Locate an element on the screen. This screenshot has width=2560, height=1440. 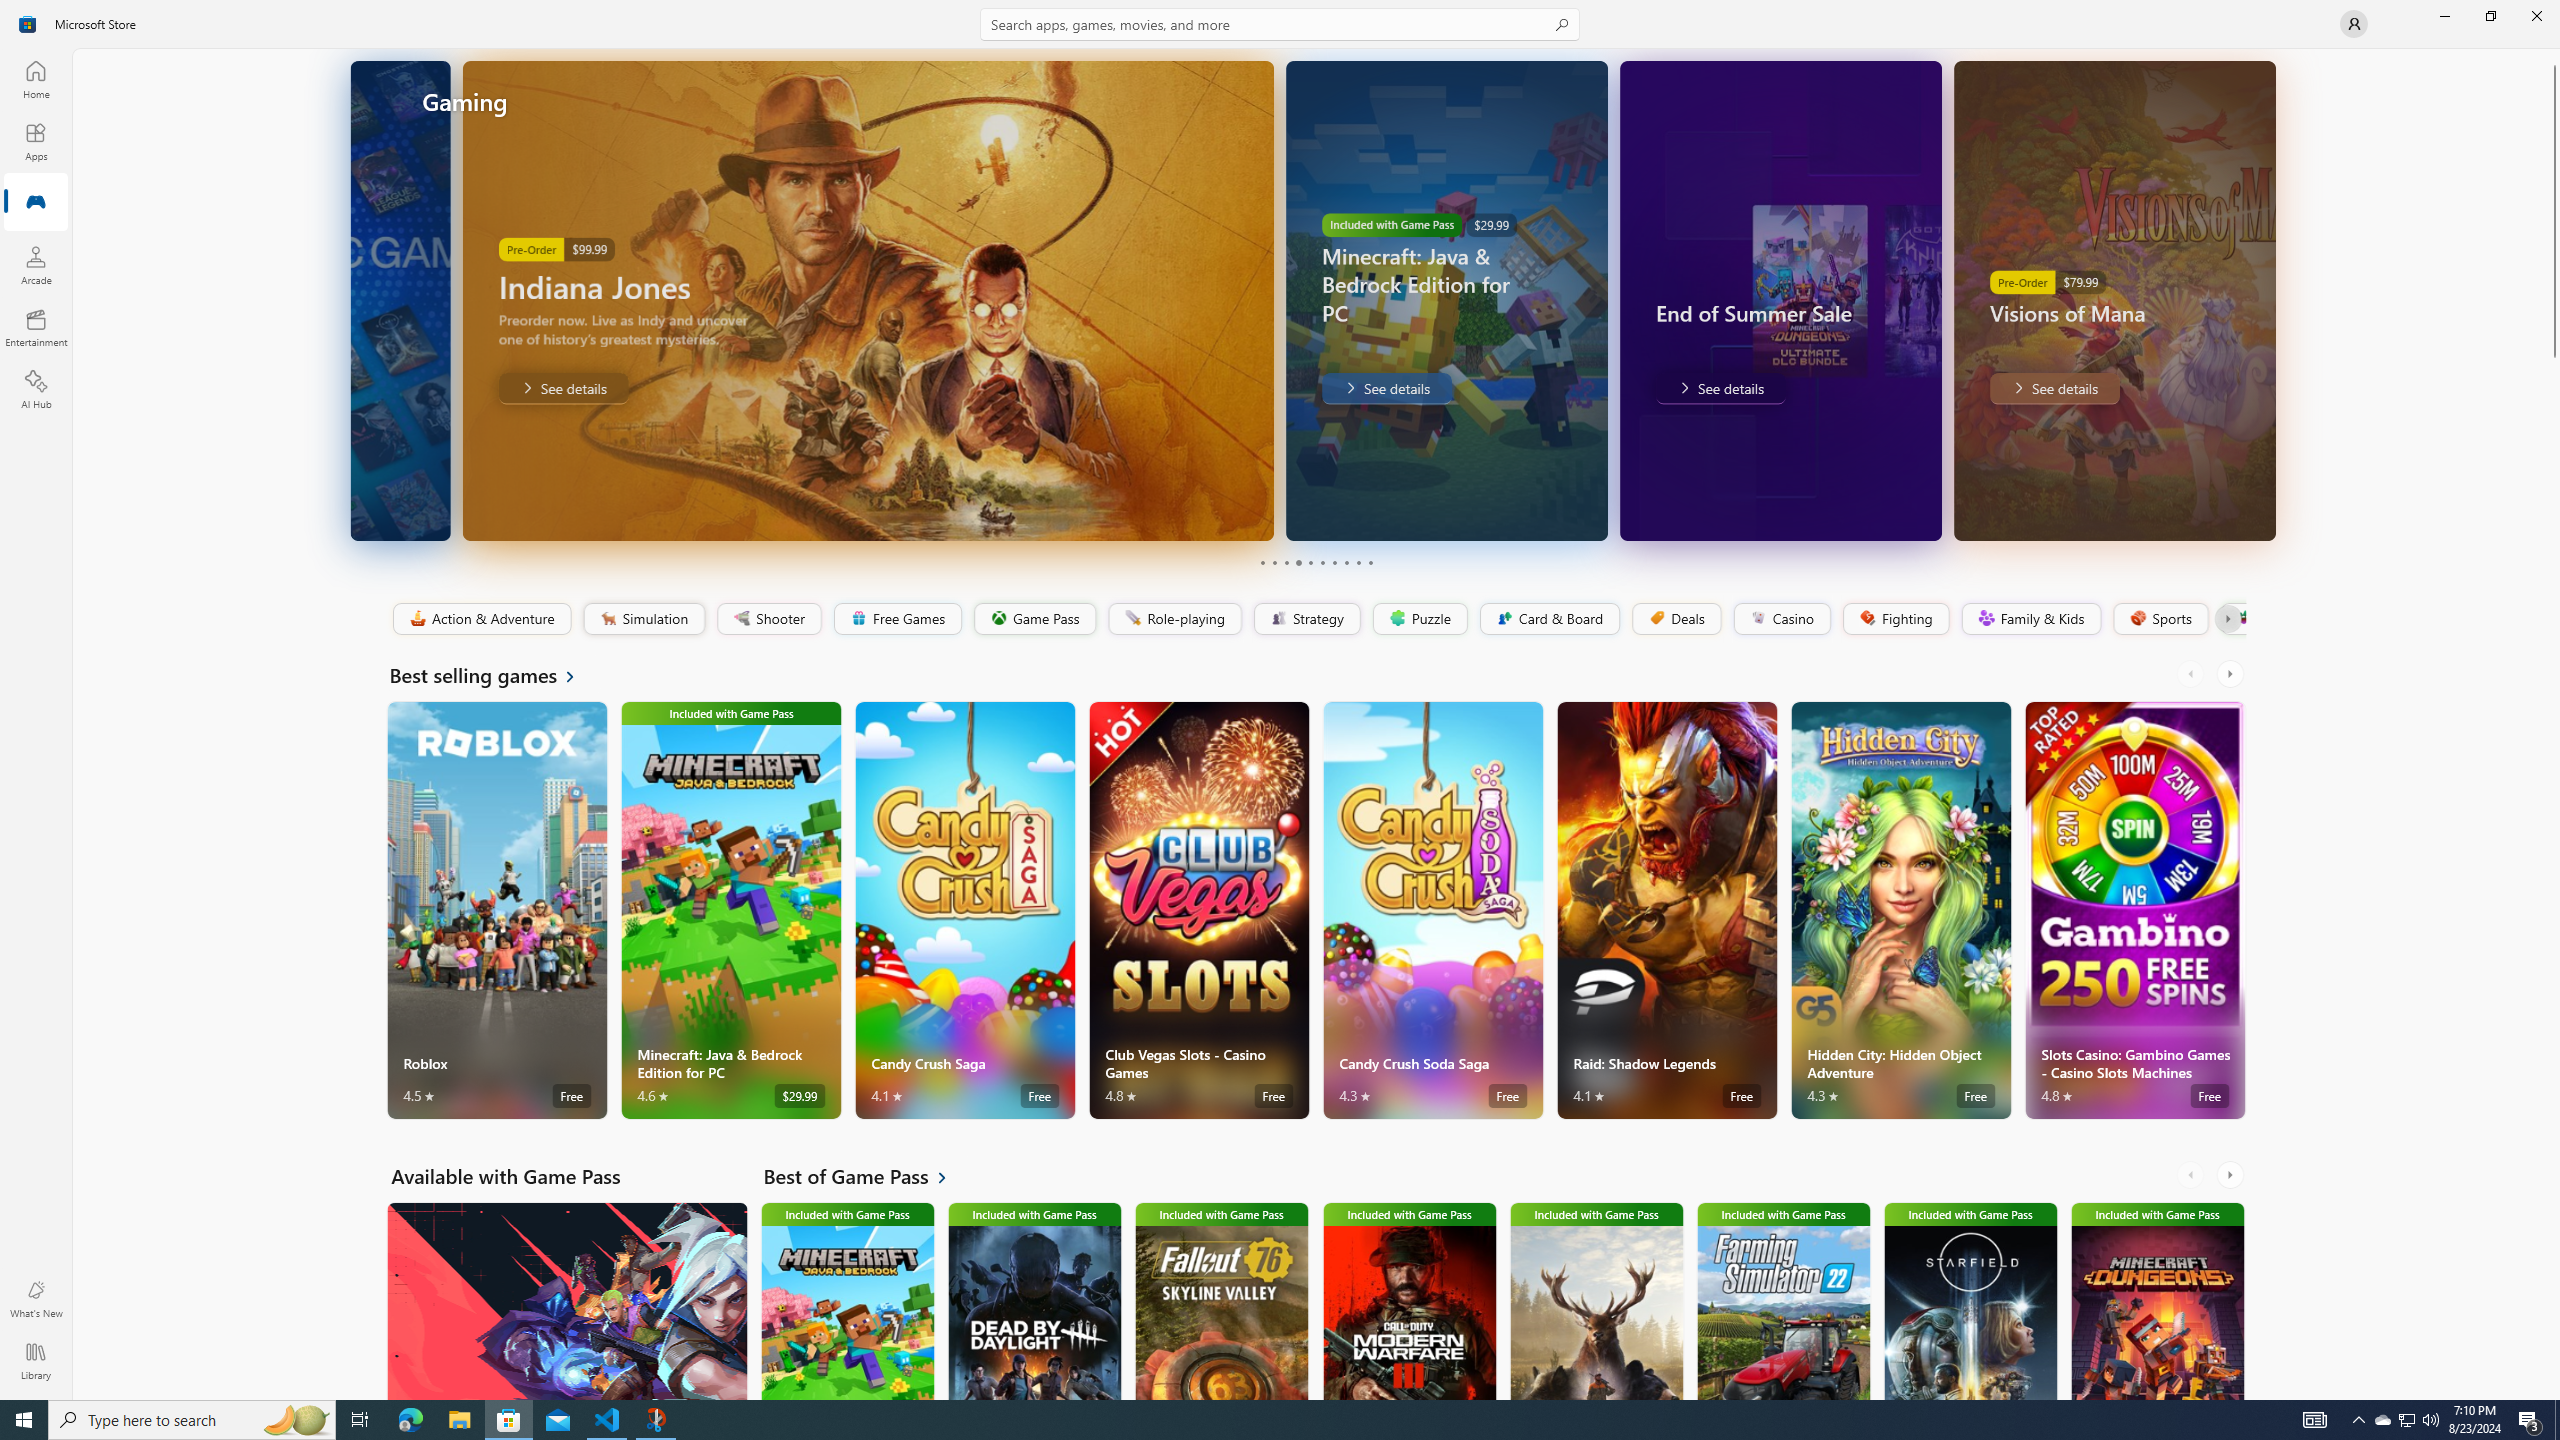
Shooter is located at coordinates (768, 619).